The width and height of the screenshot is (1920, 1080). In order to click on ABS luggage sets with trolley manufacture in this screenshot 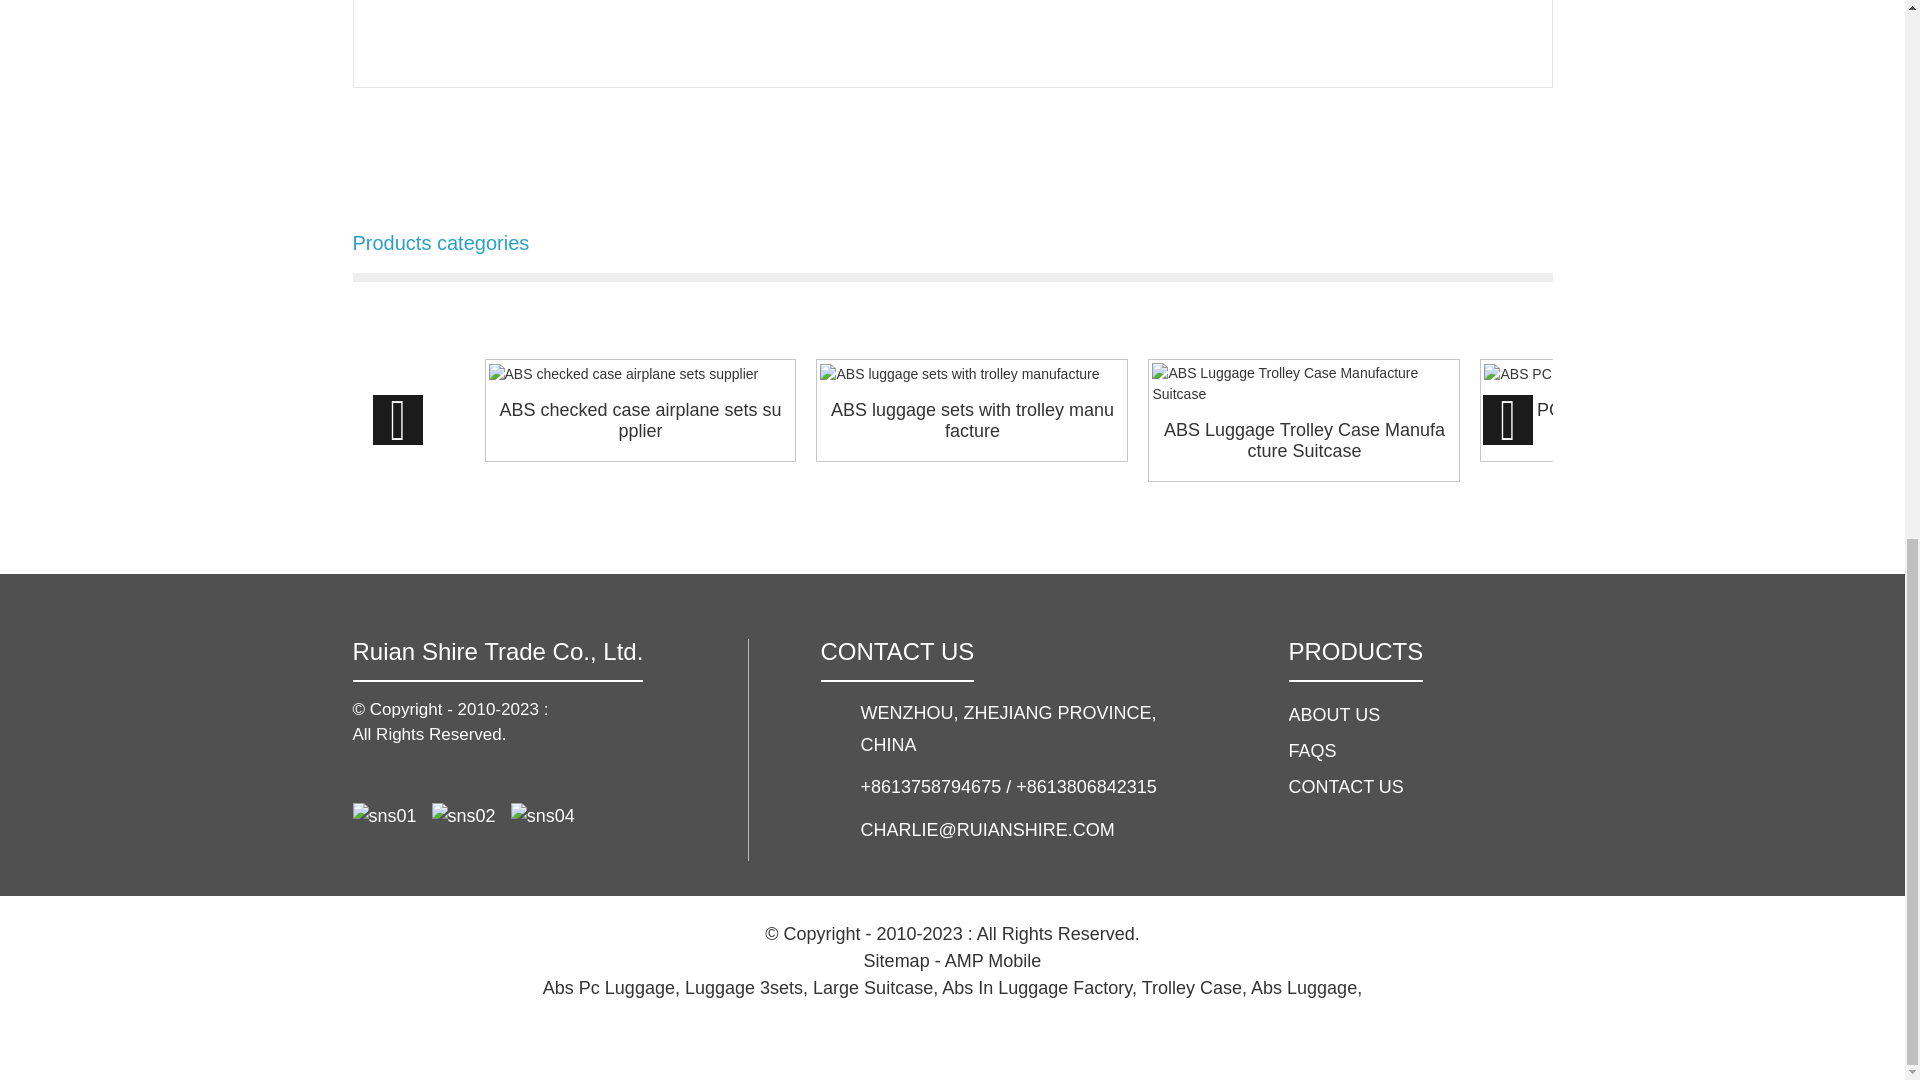, I will do `click(971, 420)`.